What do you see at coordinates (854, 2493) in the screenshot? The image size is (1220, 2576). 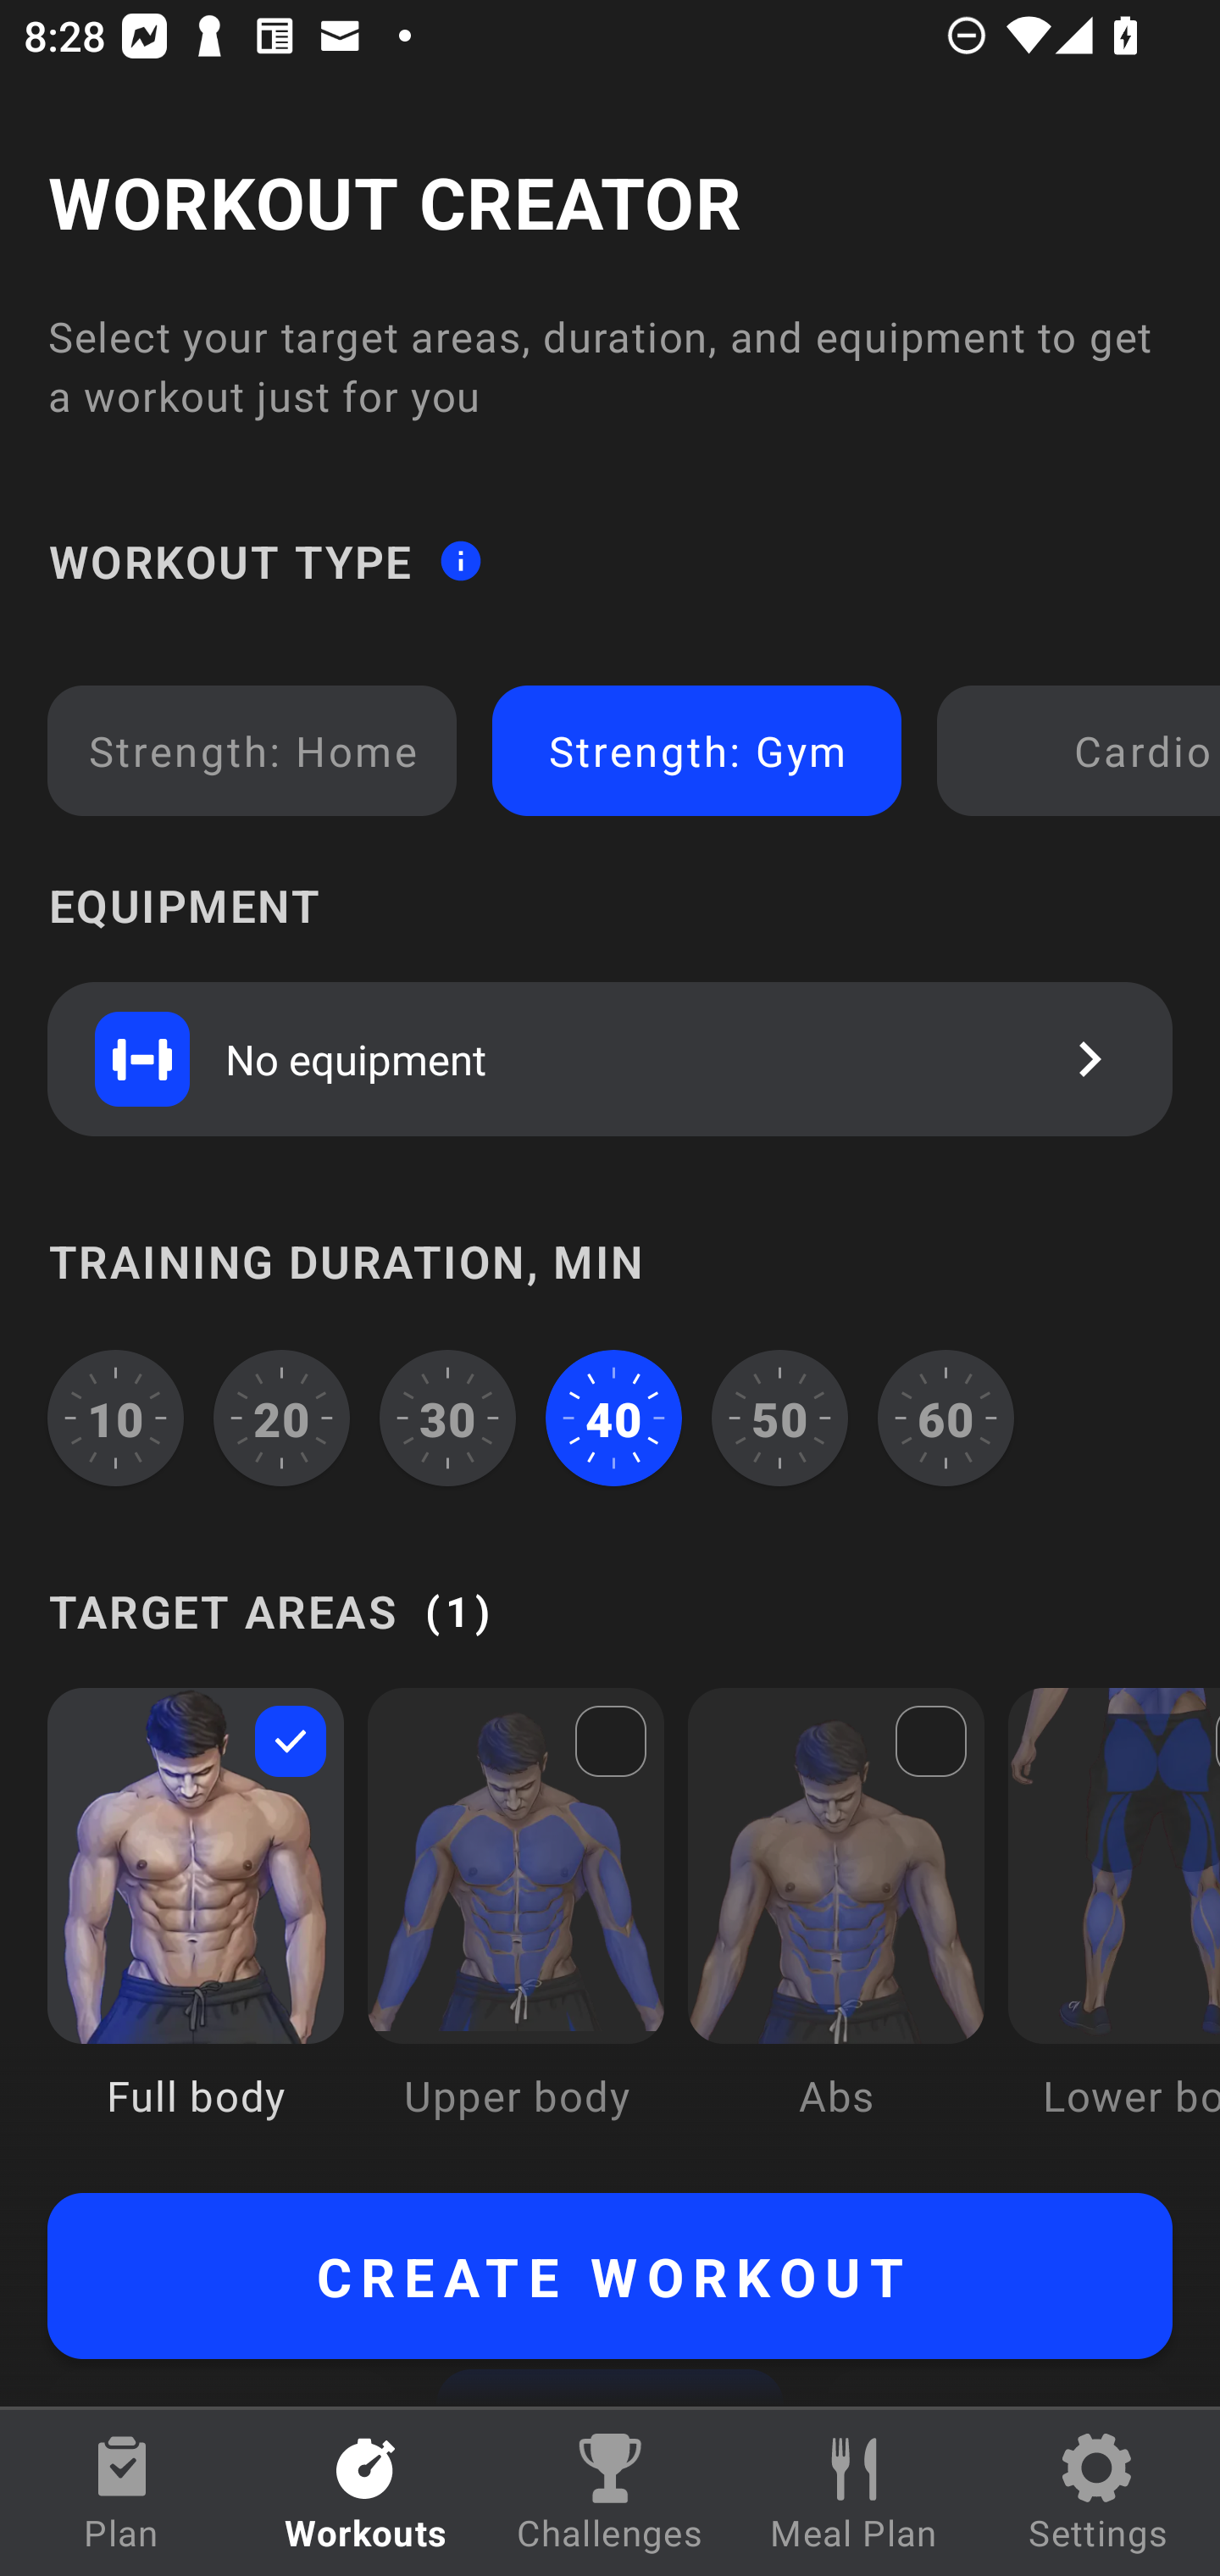 I see ` Meal Plan ` at bounding box center [854, 2493].